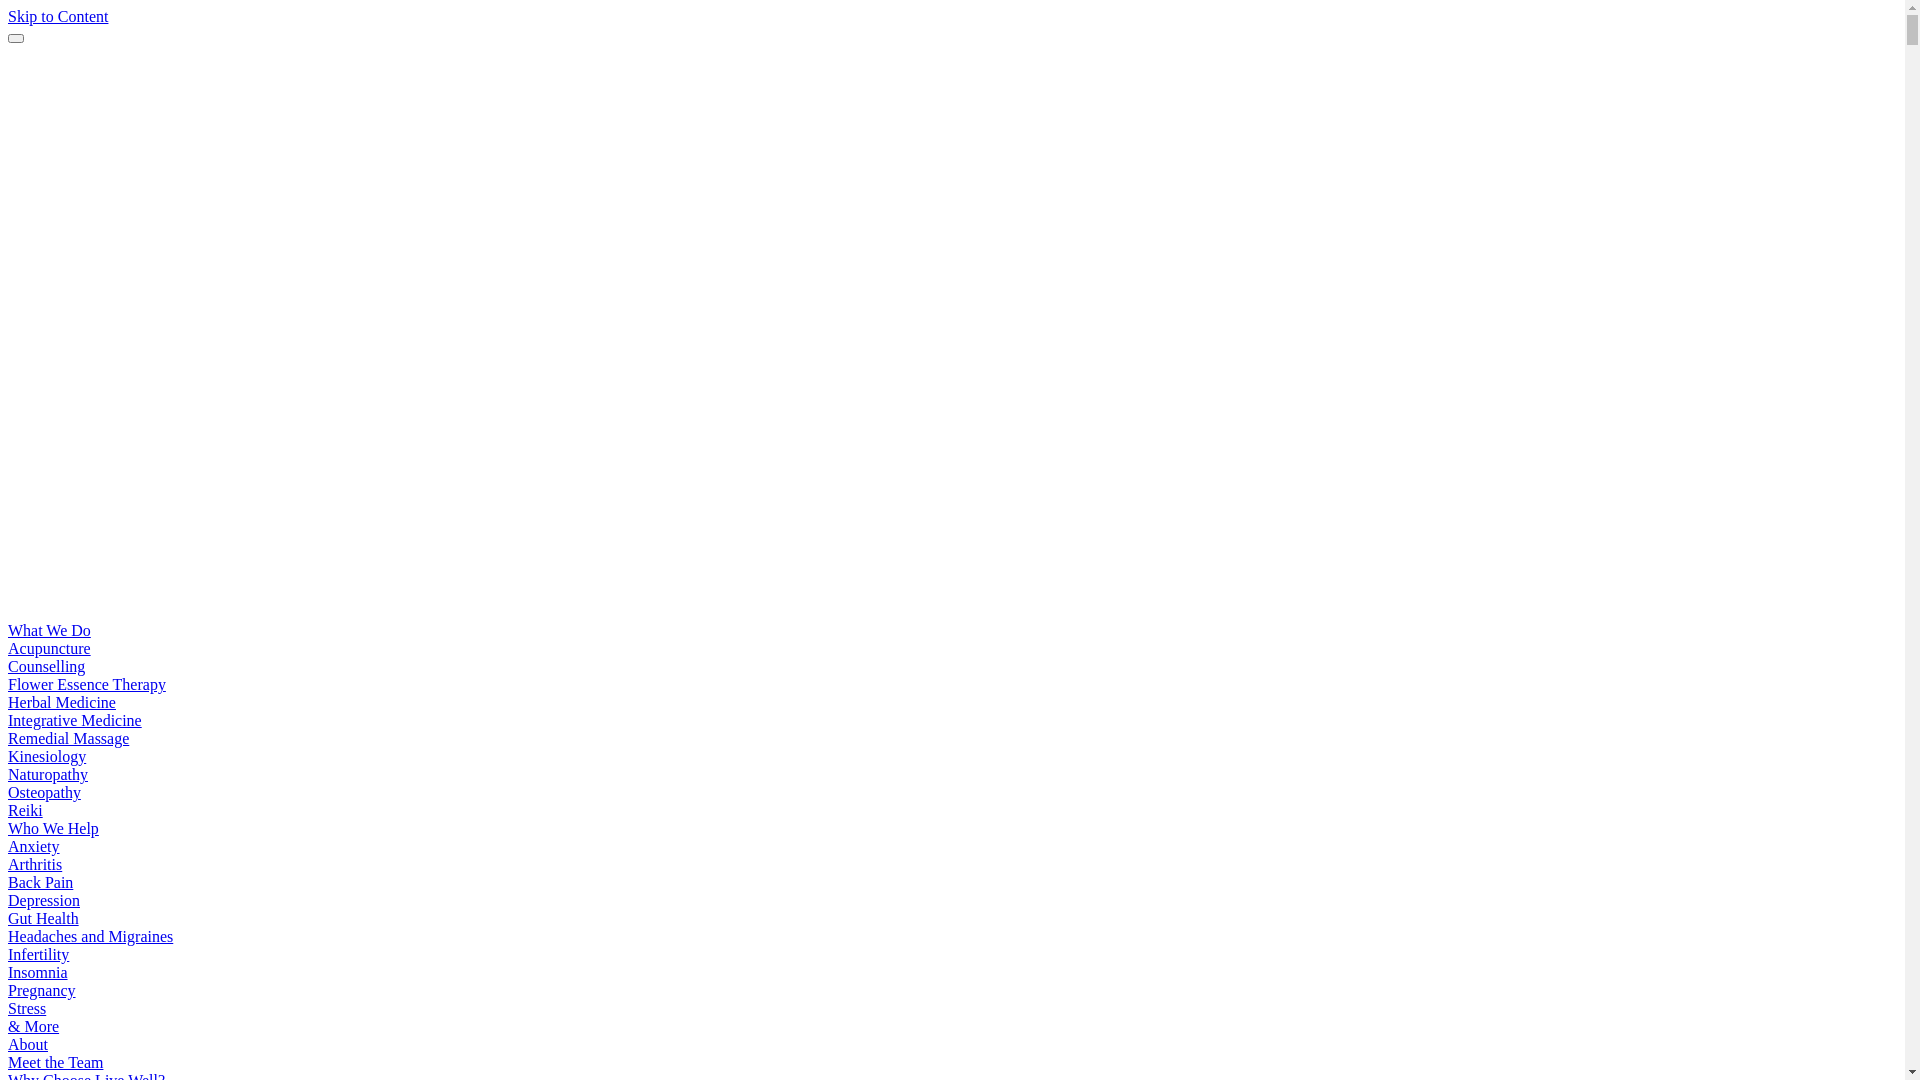 The width and height of the screenshot is (1920, 1080). What do you see at coordinates (38, 954) in the screenshot?
I see `Infertility` at bounding box center [38, 954].